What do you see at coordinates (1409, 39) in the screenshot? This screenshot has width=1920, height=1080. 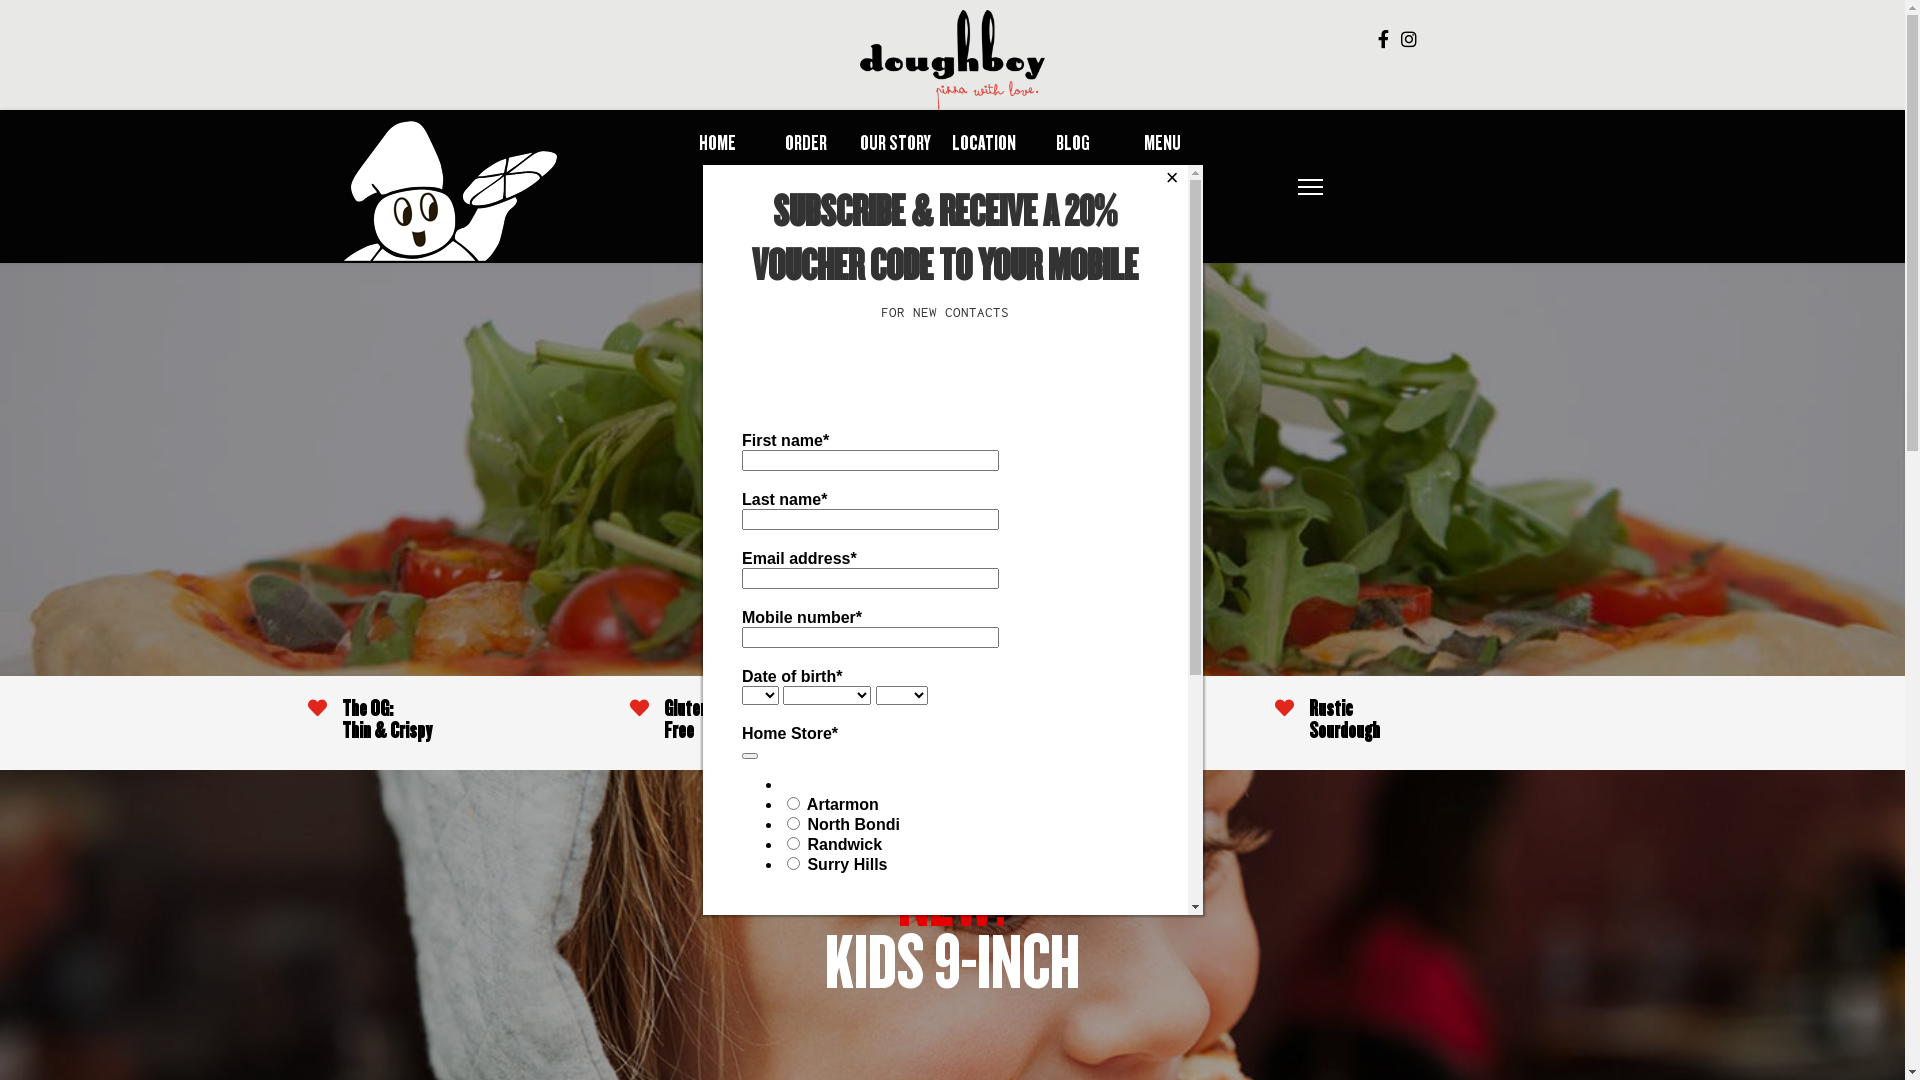 I see `Follow Doughboy on Instagram` at bounding box center [1409, 39].